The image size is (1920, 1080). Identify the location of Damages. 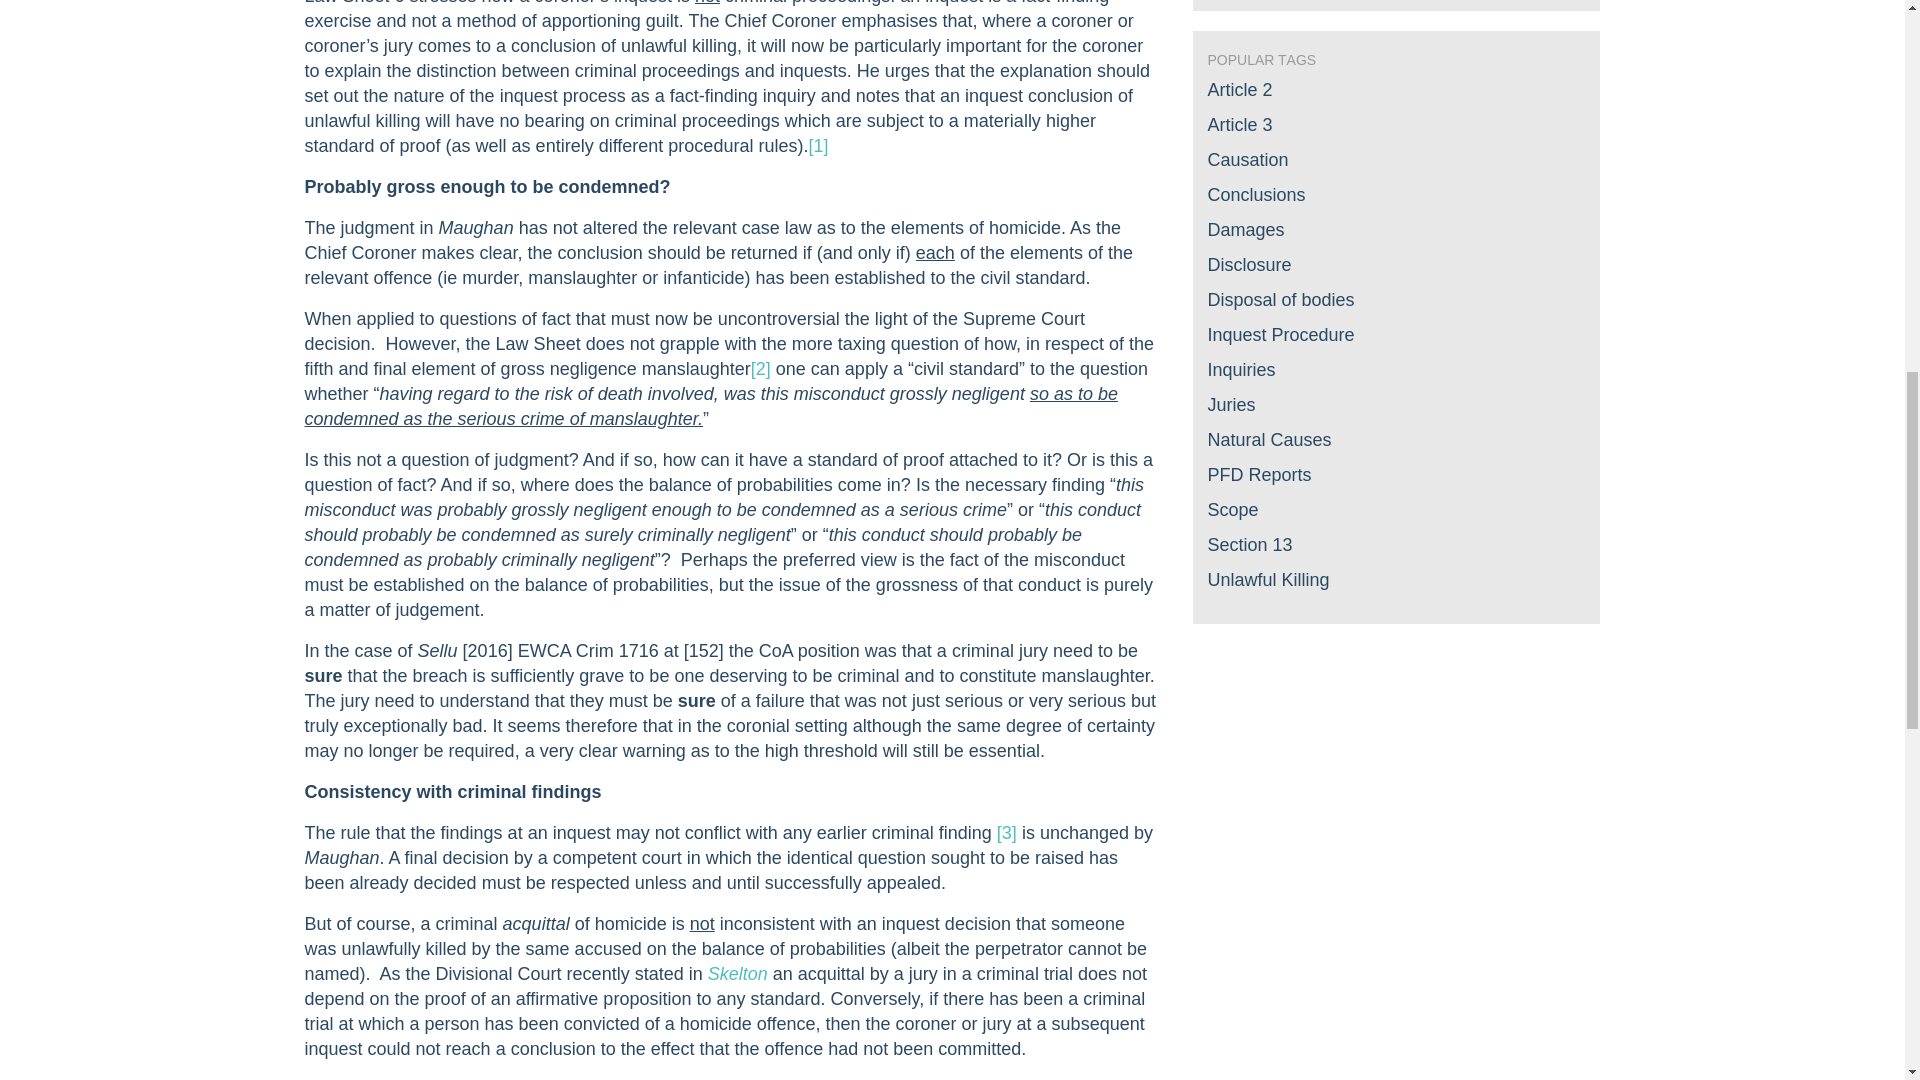
(1246, 230).